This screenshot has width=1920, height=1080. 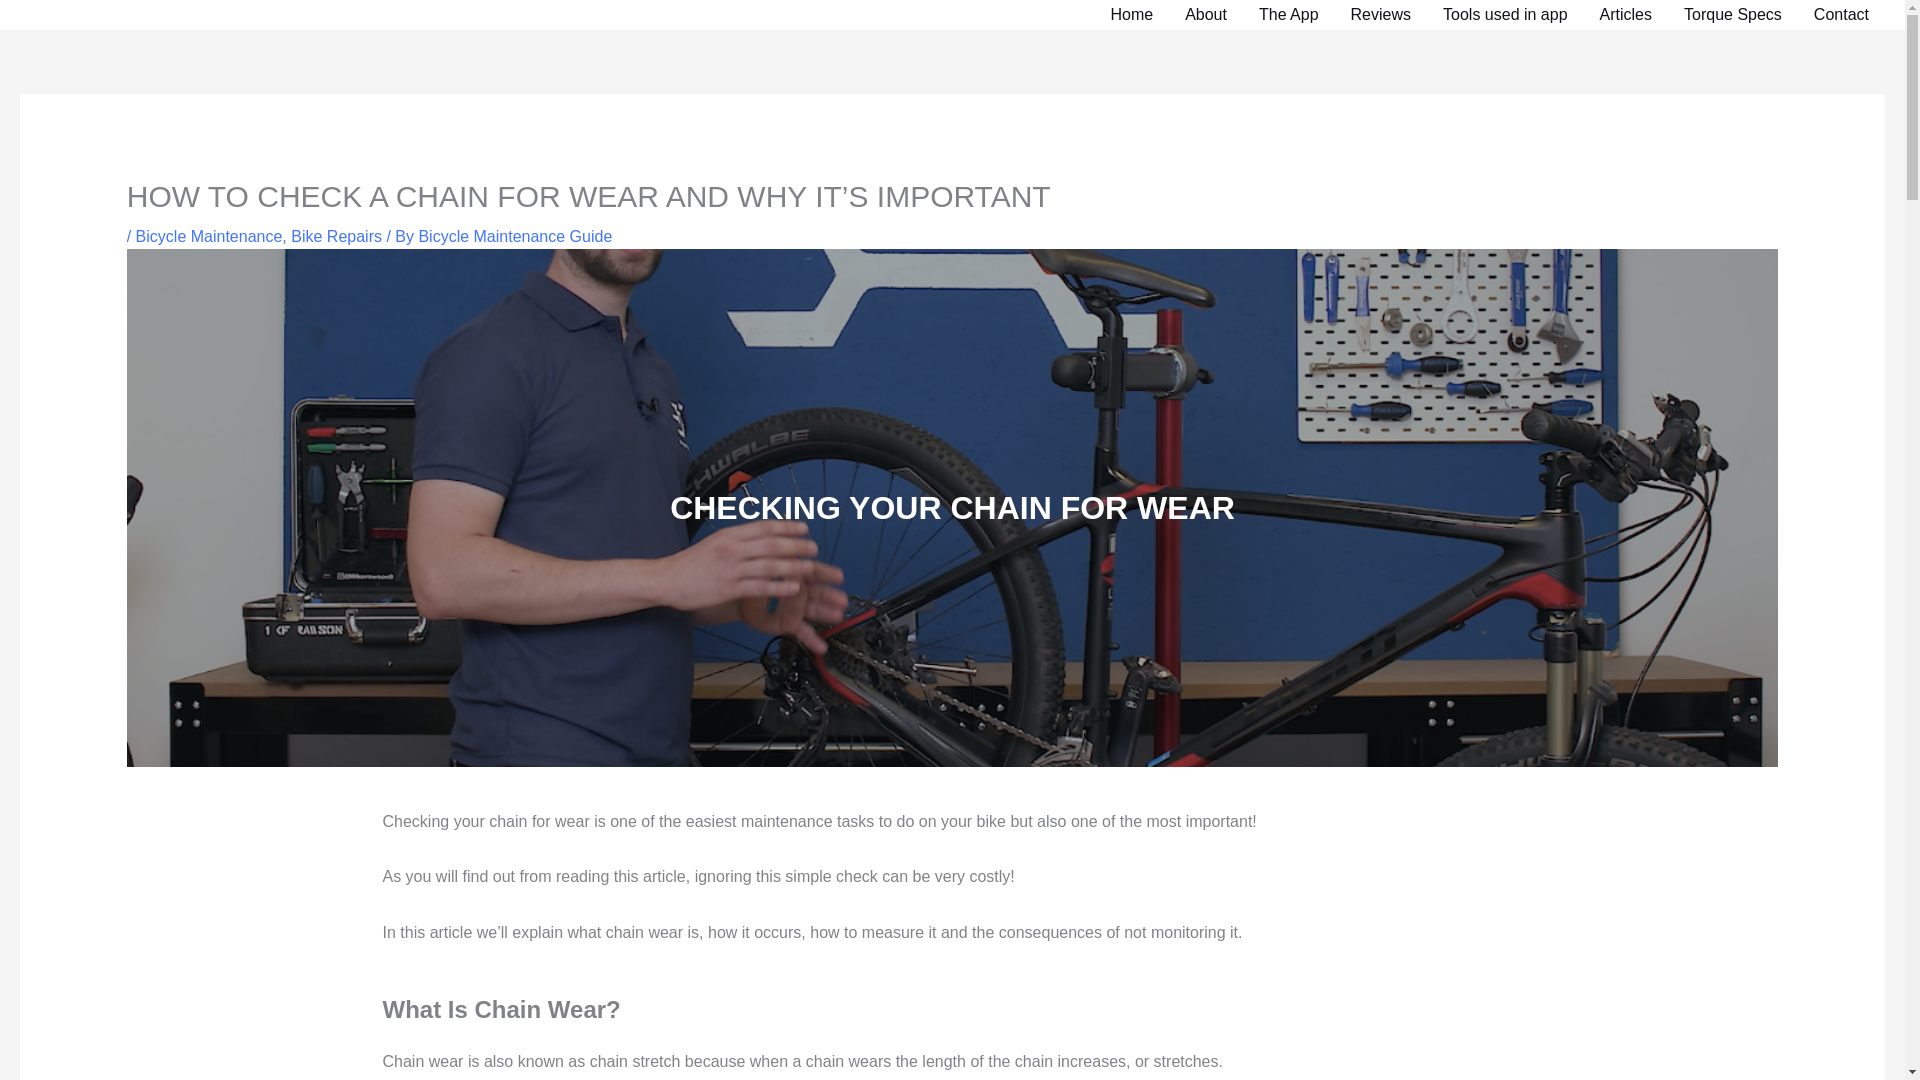 I want to click on The App, so click(x=1288, y=15).